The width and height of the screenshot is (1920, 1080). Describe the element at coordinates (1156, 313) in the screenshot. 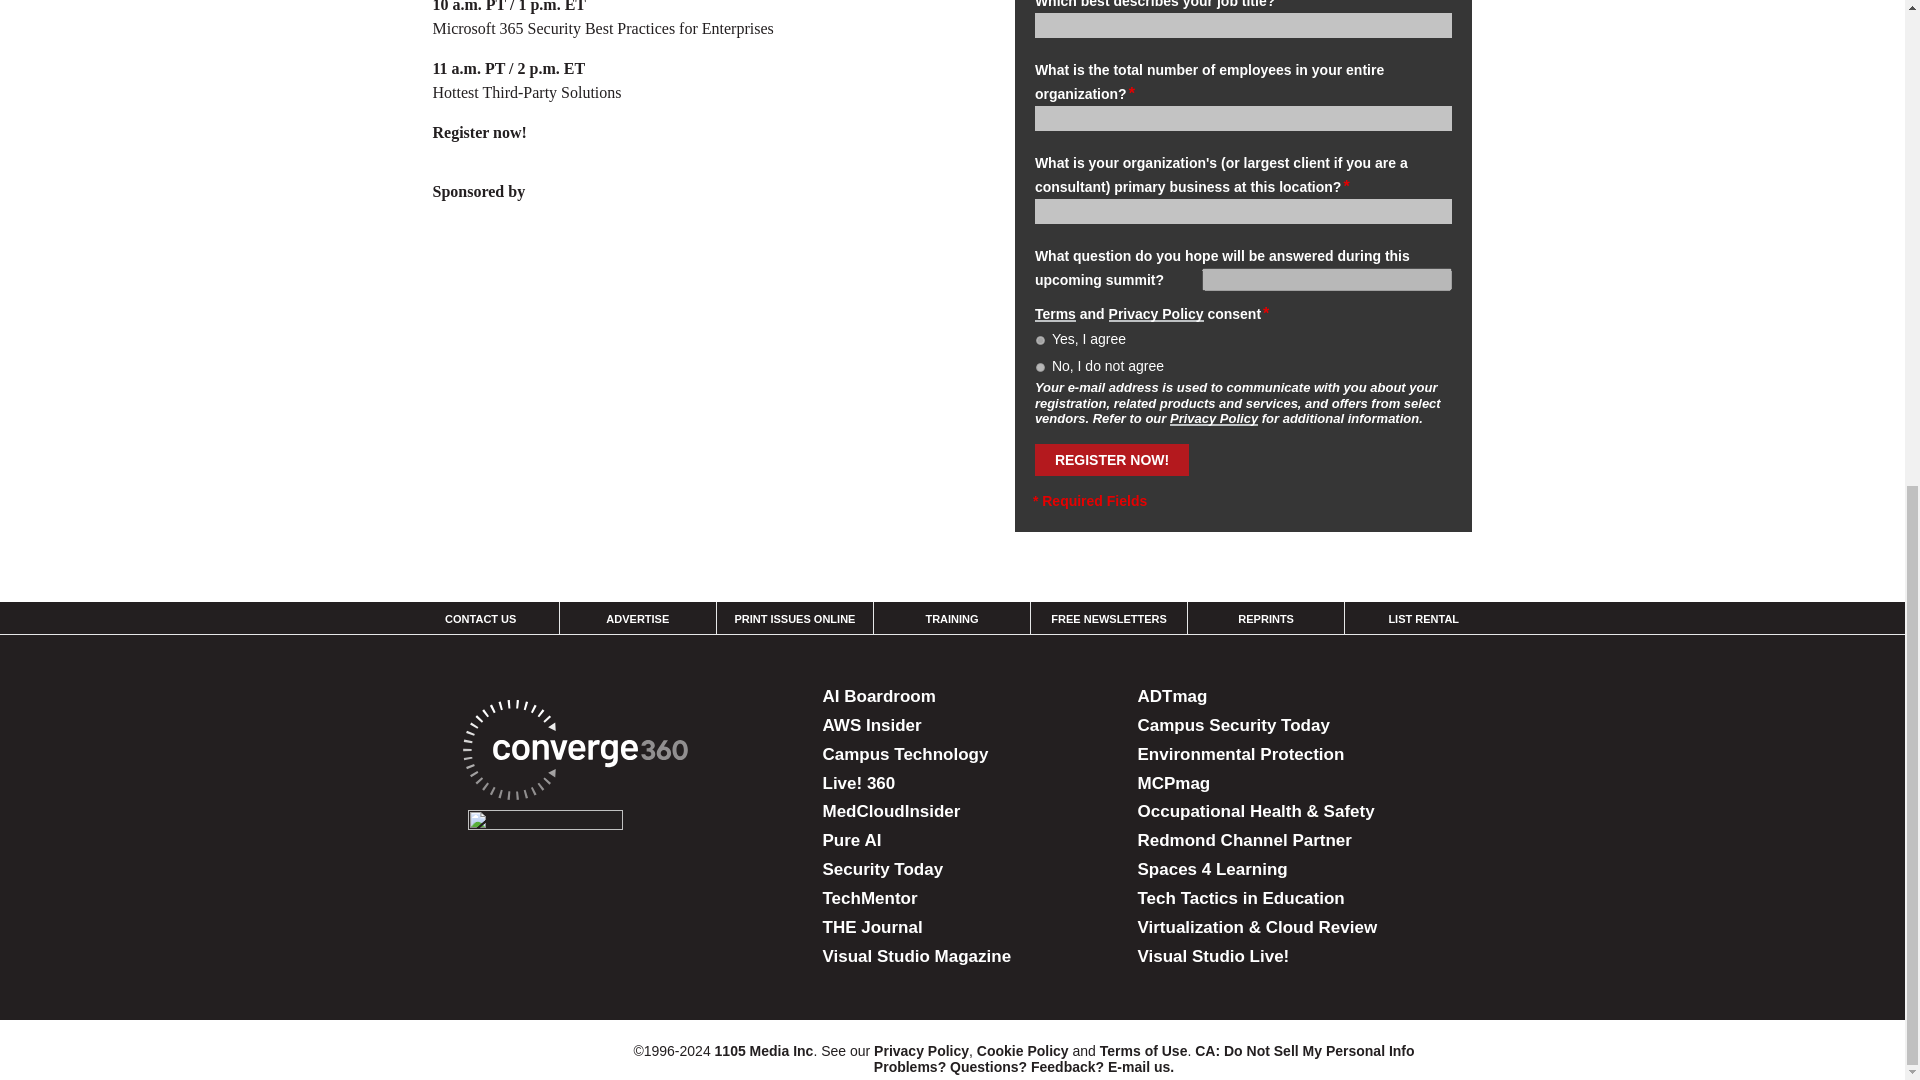

I see `Privacy Policy` at that location.